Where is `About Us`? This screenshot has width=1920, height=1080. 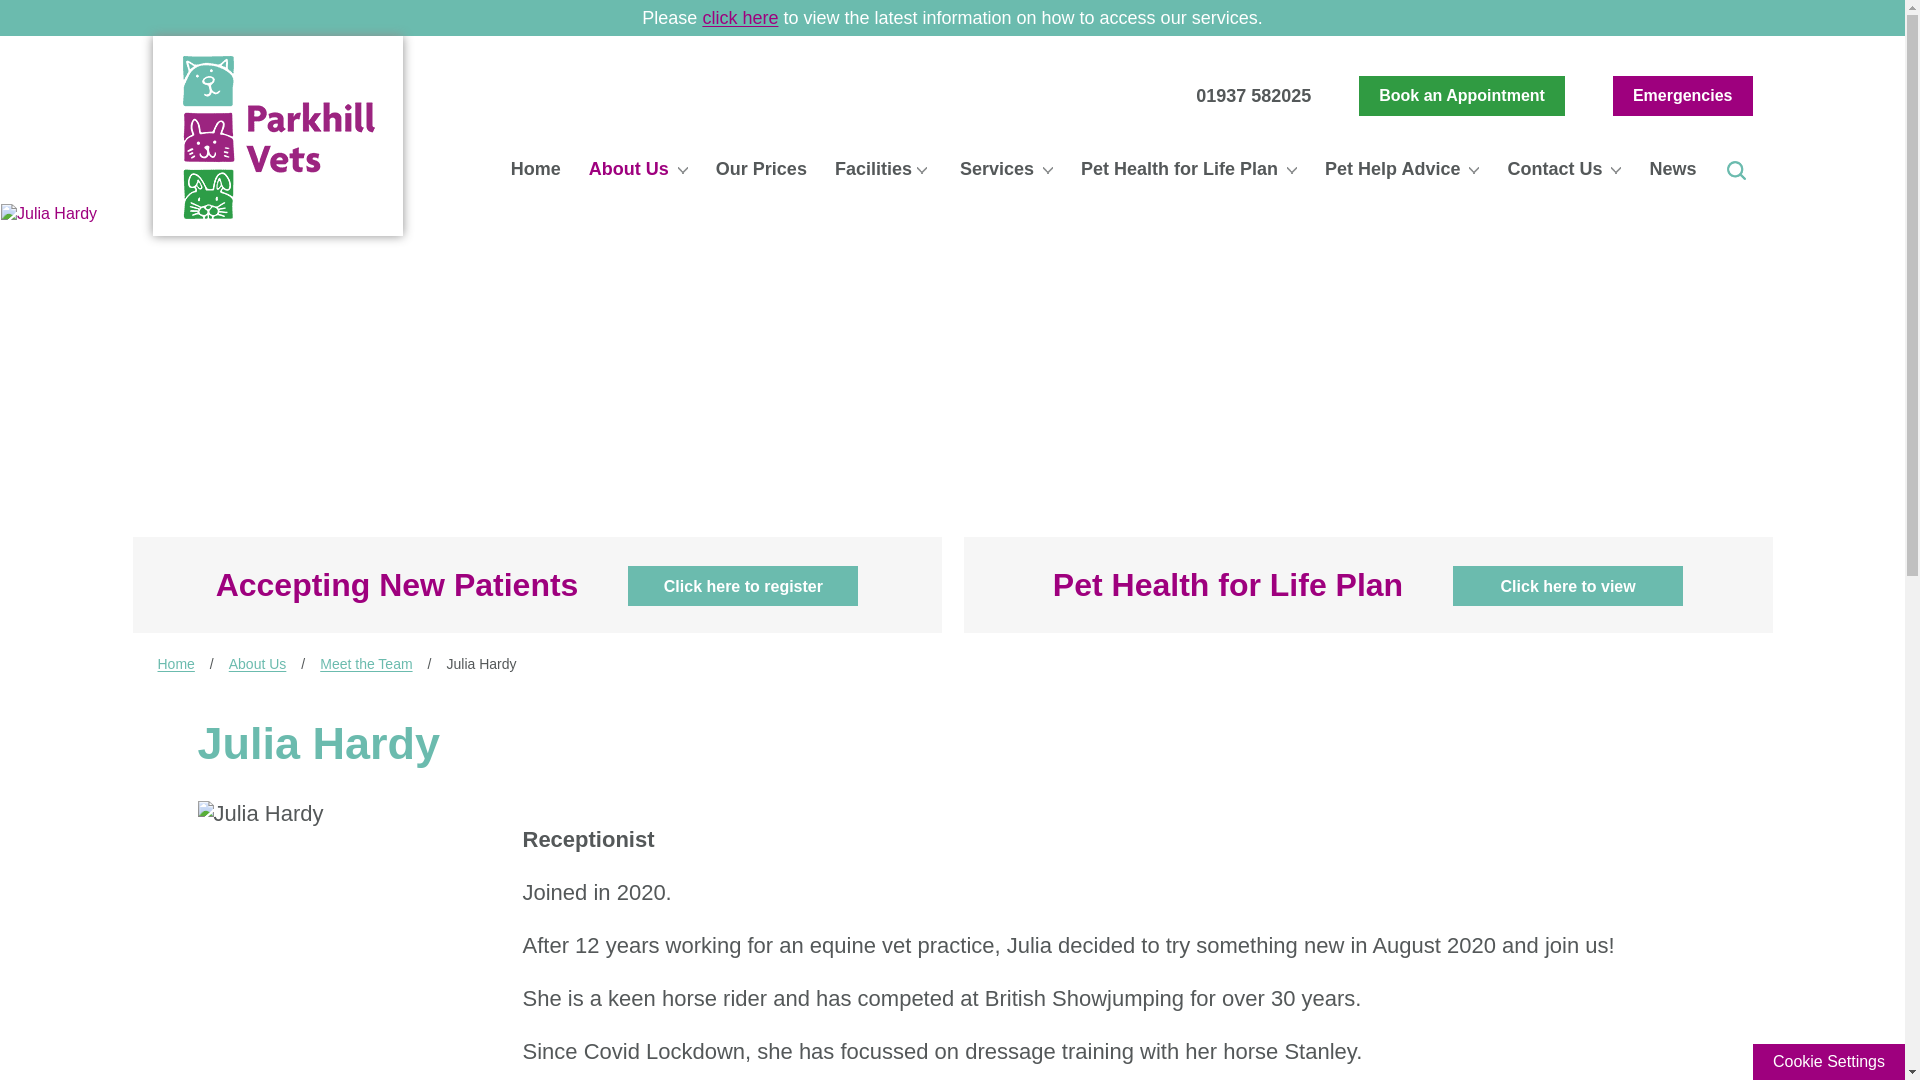
About Us is located at coordinates (637, 170).